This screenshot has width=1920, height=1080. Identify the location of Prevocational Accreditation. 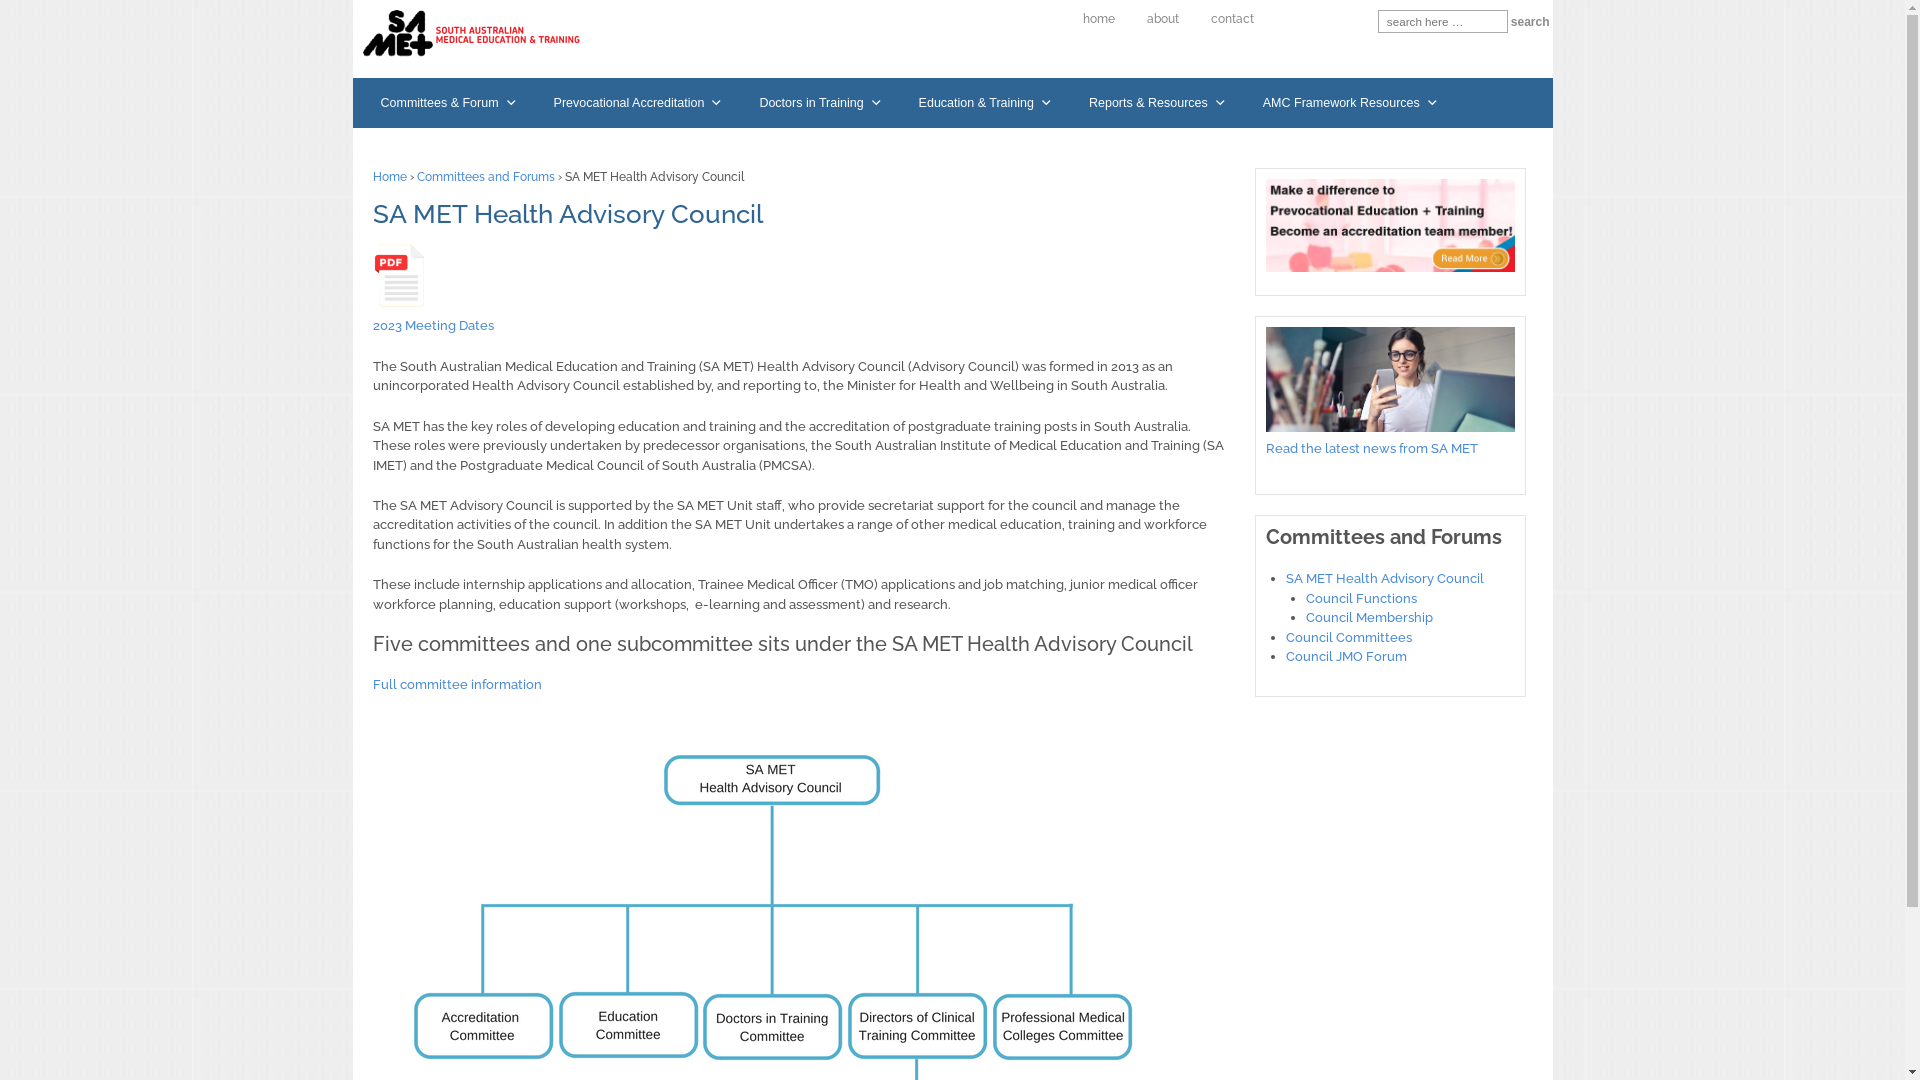
(639, 102).